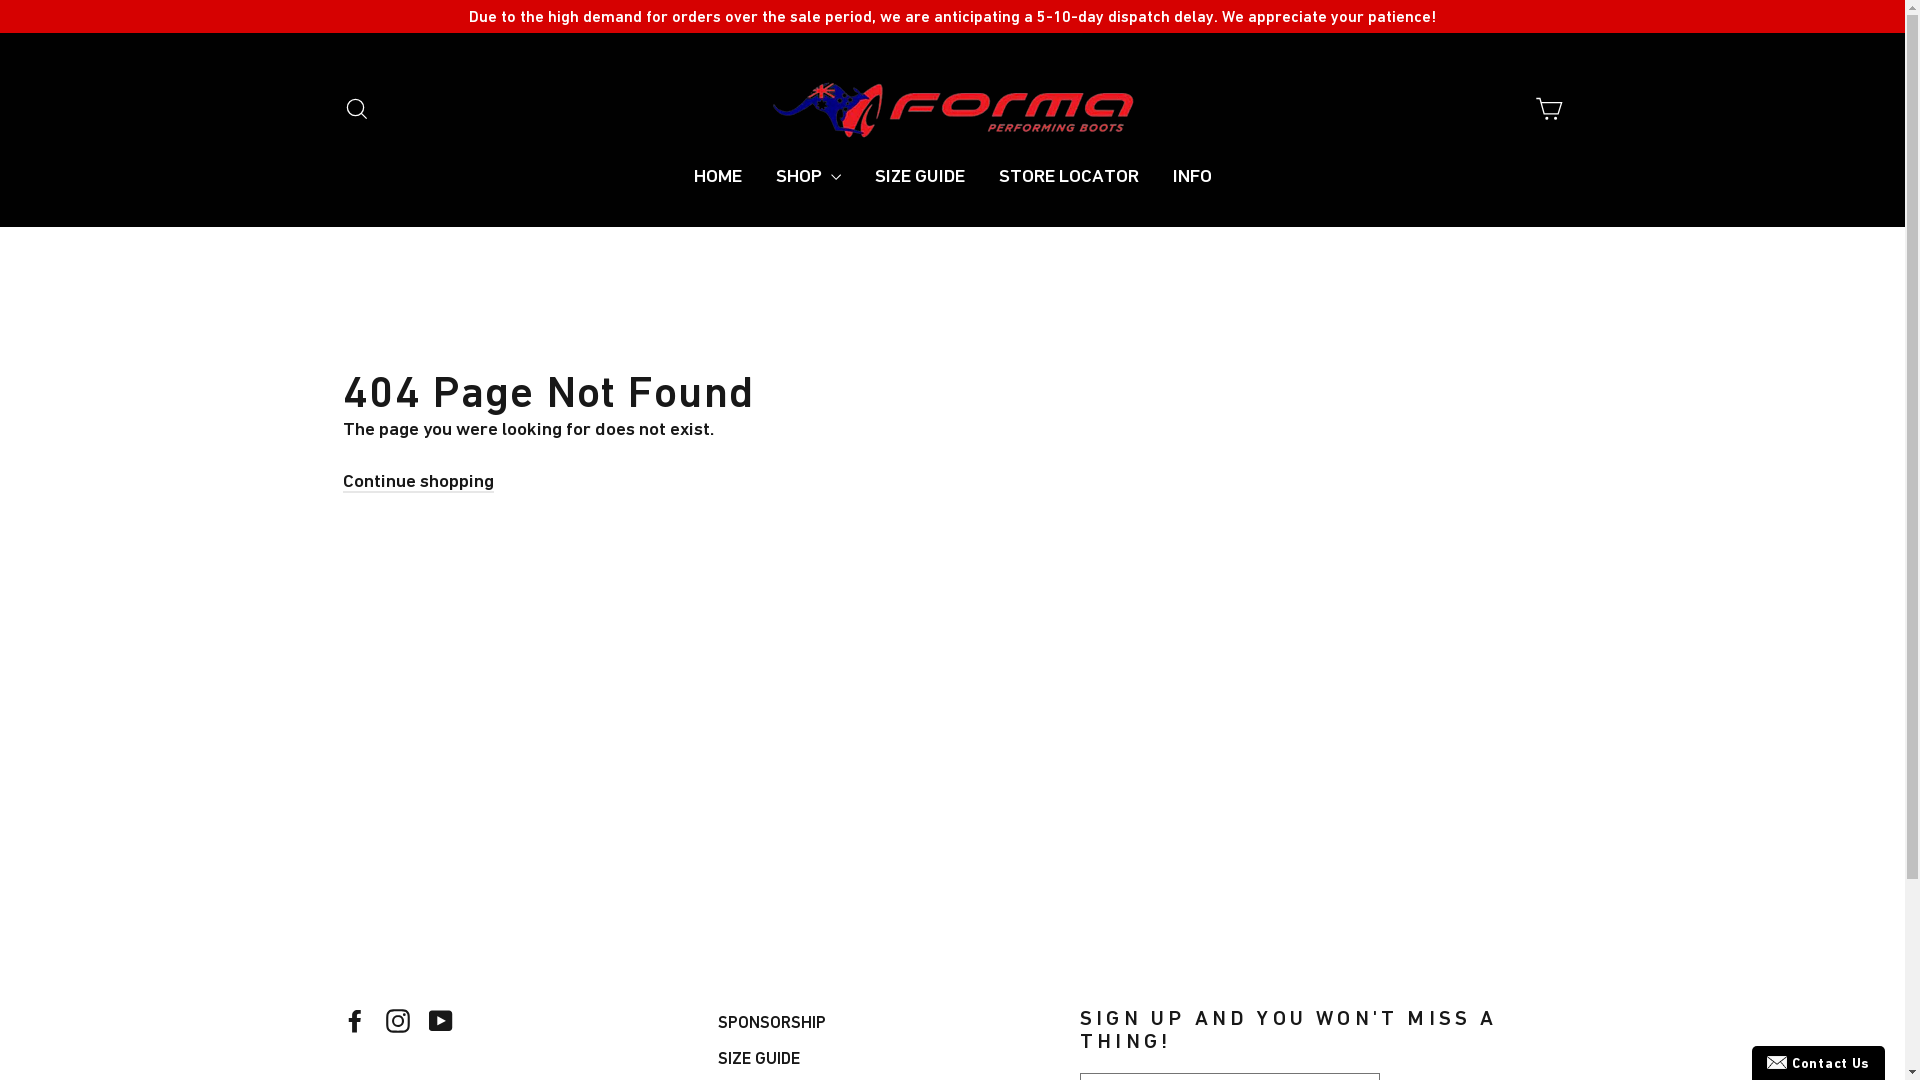 This screenshot has width=1920, height=1080. I want to click on HOME, so click(717, 176).